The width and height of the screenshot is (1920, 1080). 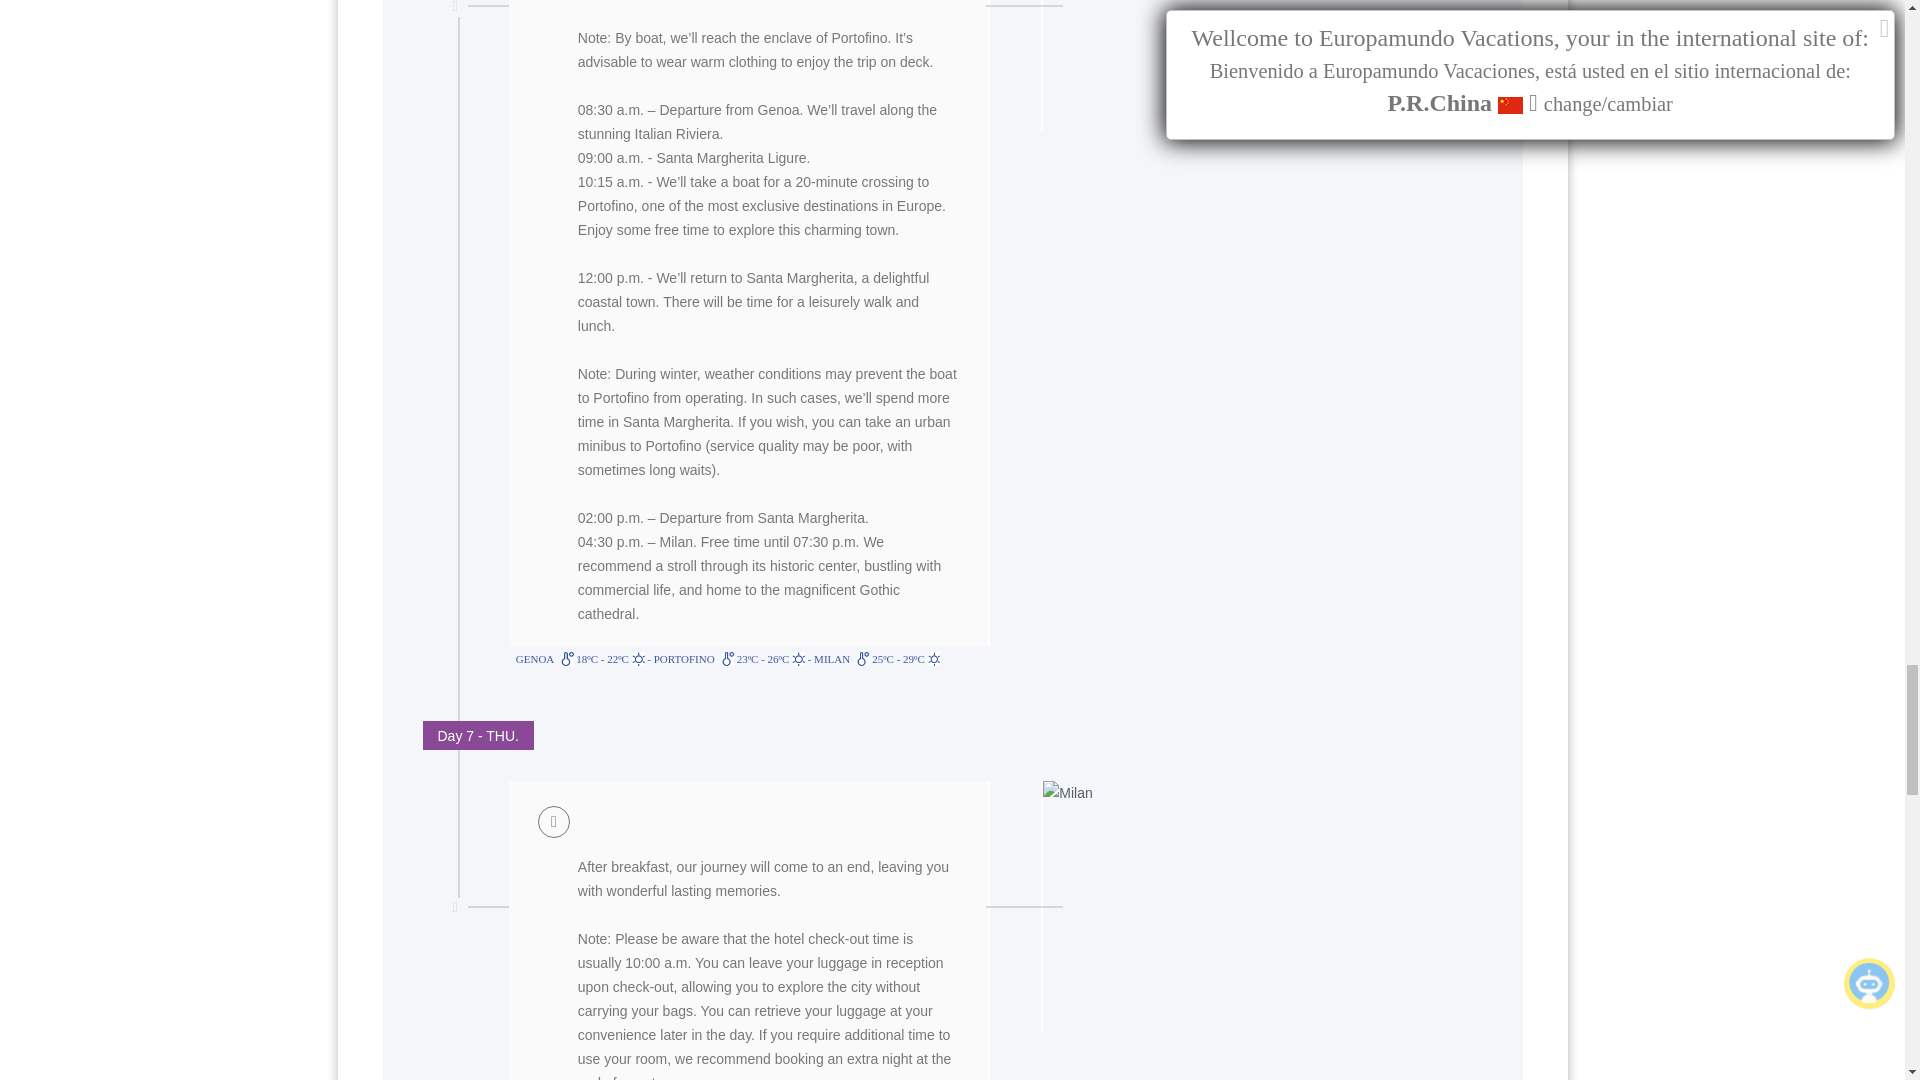 I want to click on clear sky, so click(x=934, y=659).